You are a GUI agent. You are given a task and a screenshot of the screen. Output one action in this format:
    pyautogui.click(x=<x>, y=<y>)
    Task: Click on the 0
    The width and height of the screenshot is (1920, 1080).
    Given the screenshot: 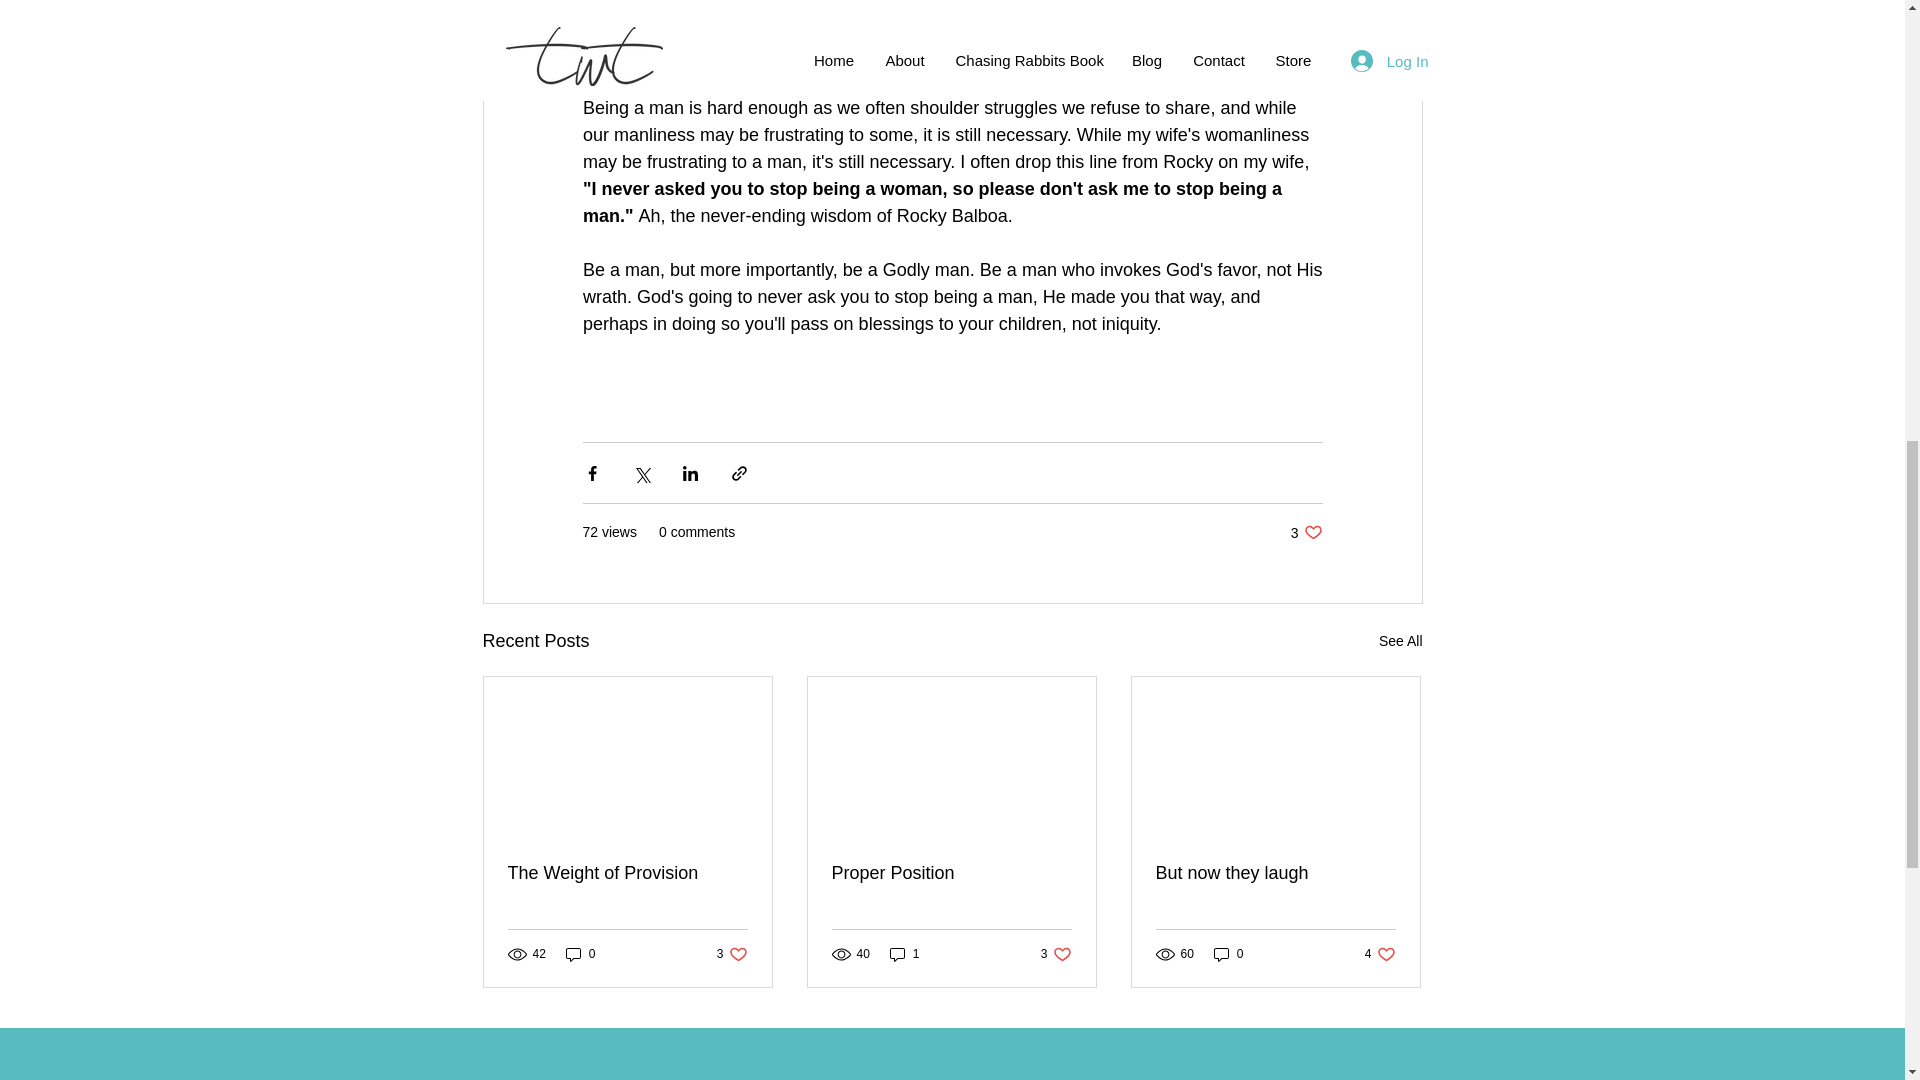 What is the action you would take?
    pyautogui.click(x=580, y=953)
    